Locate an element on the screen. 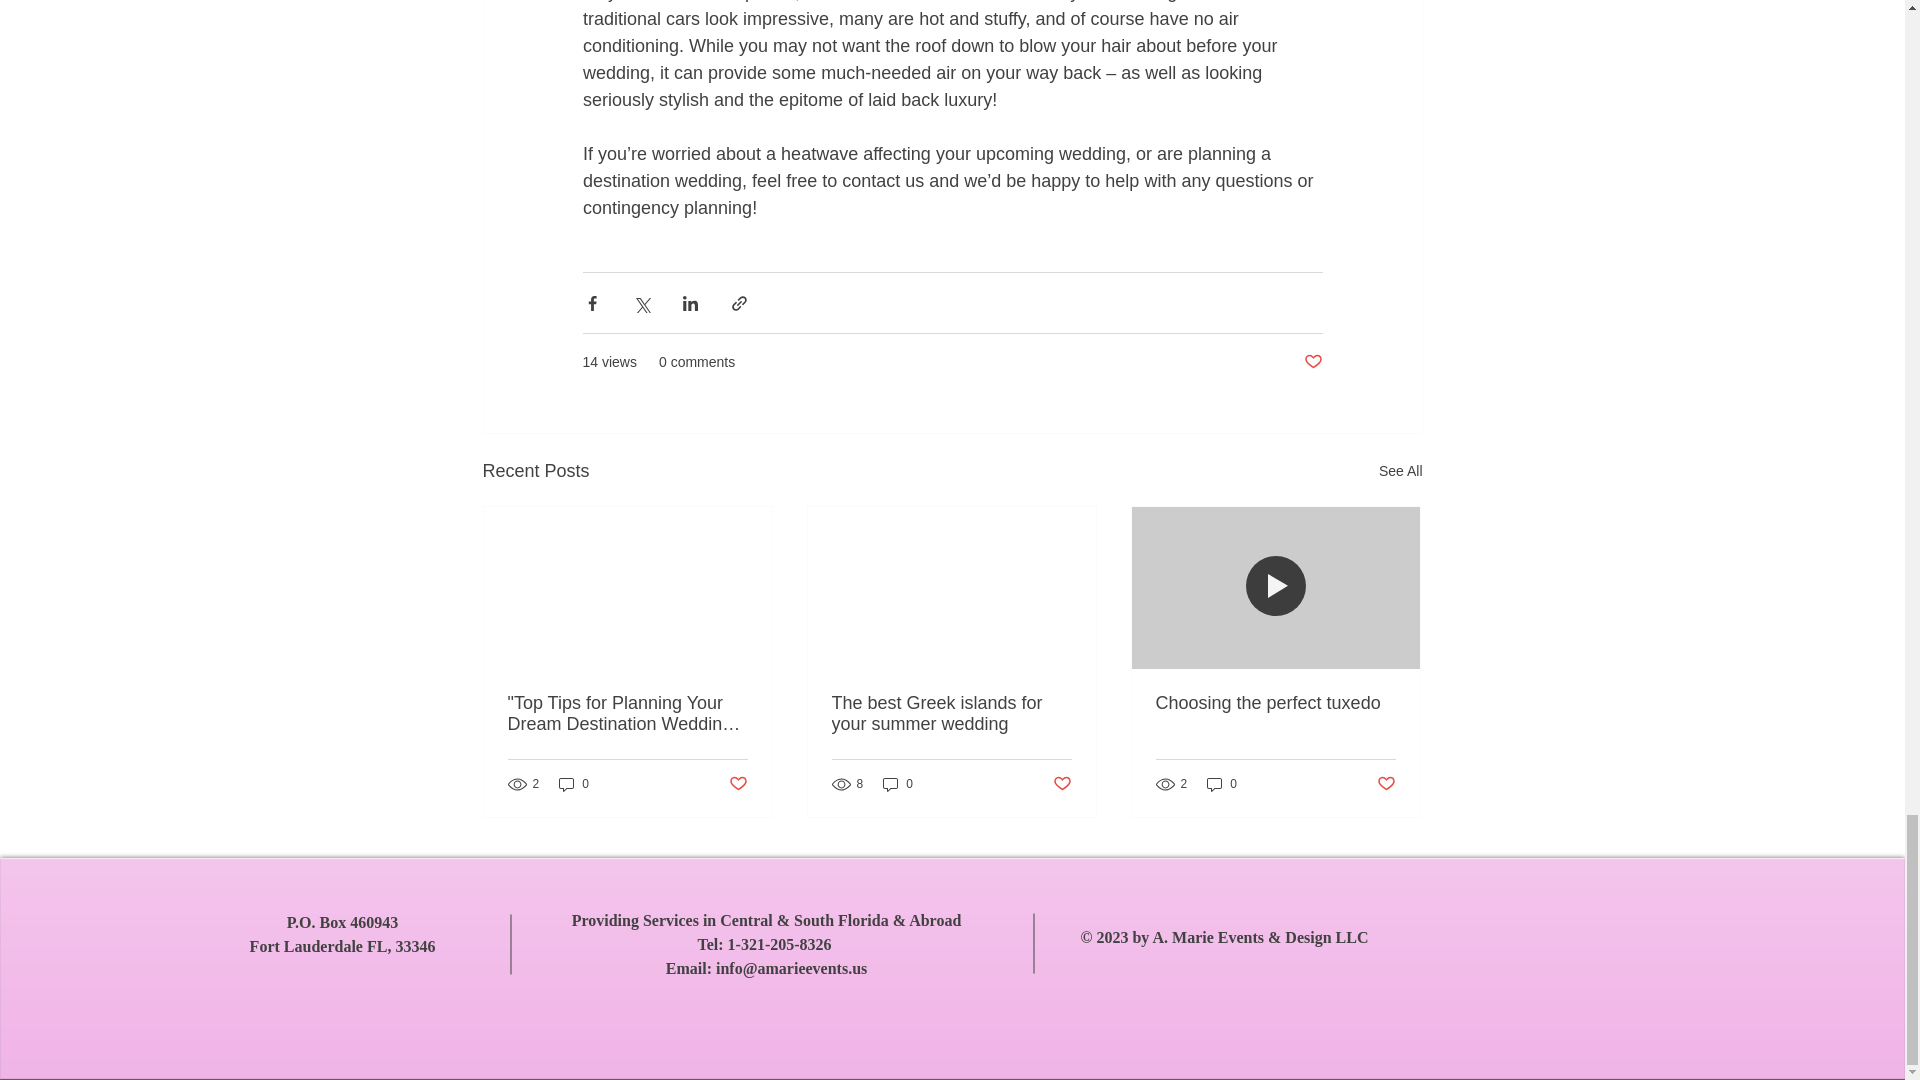 The width and height of the screenshot is (1920, 1080). 0 is located at coordinates (574, 784).